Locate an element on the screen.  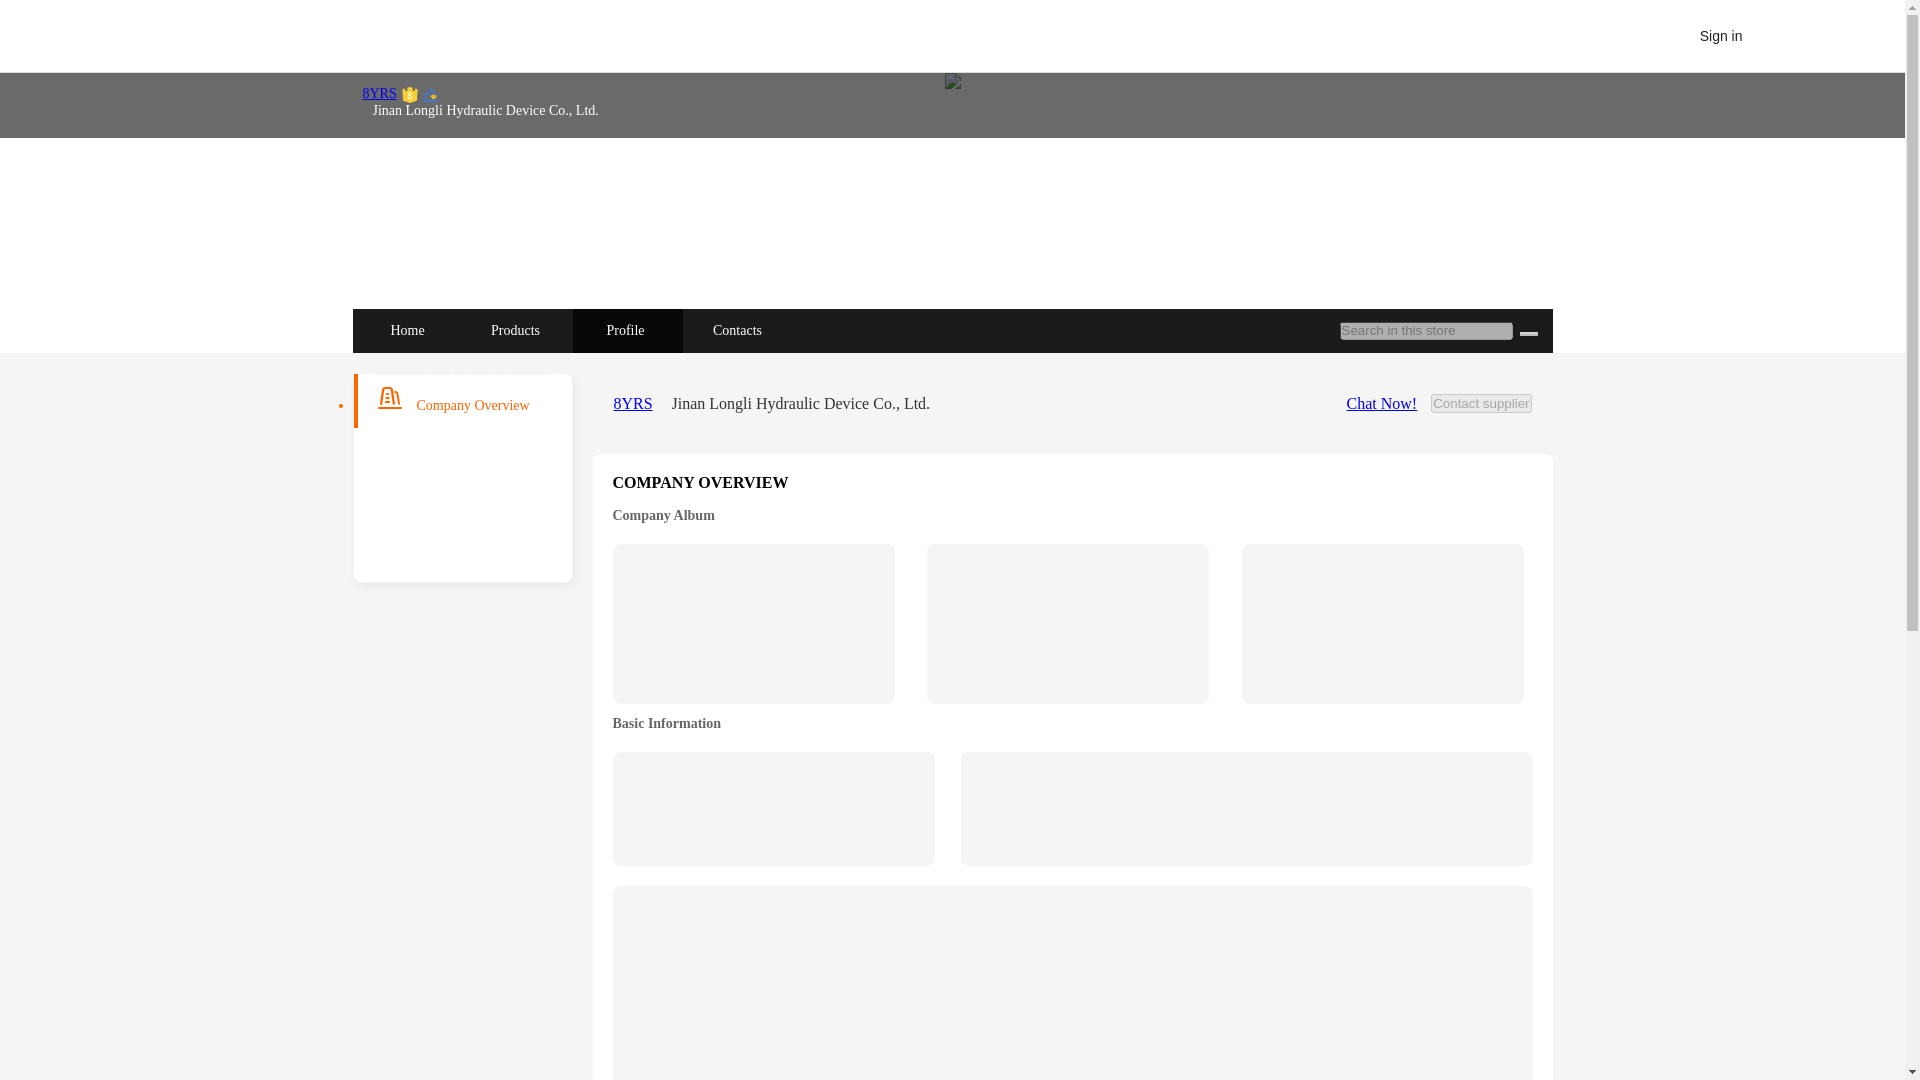
Home is located at coordinates (406, 330).